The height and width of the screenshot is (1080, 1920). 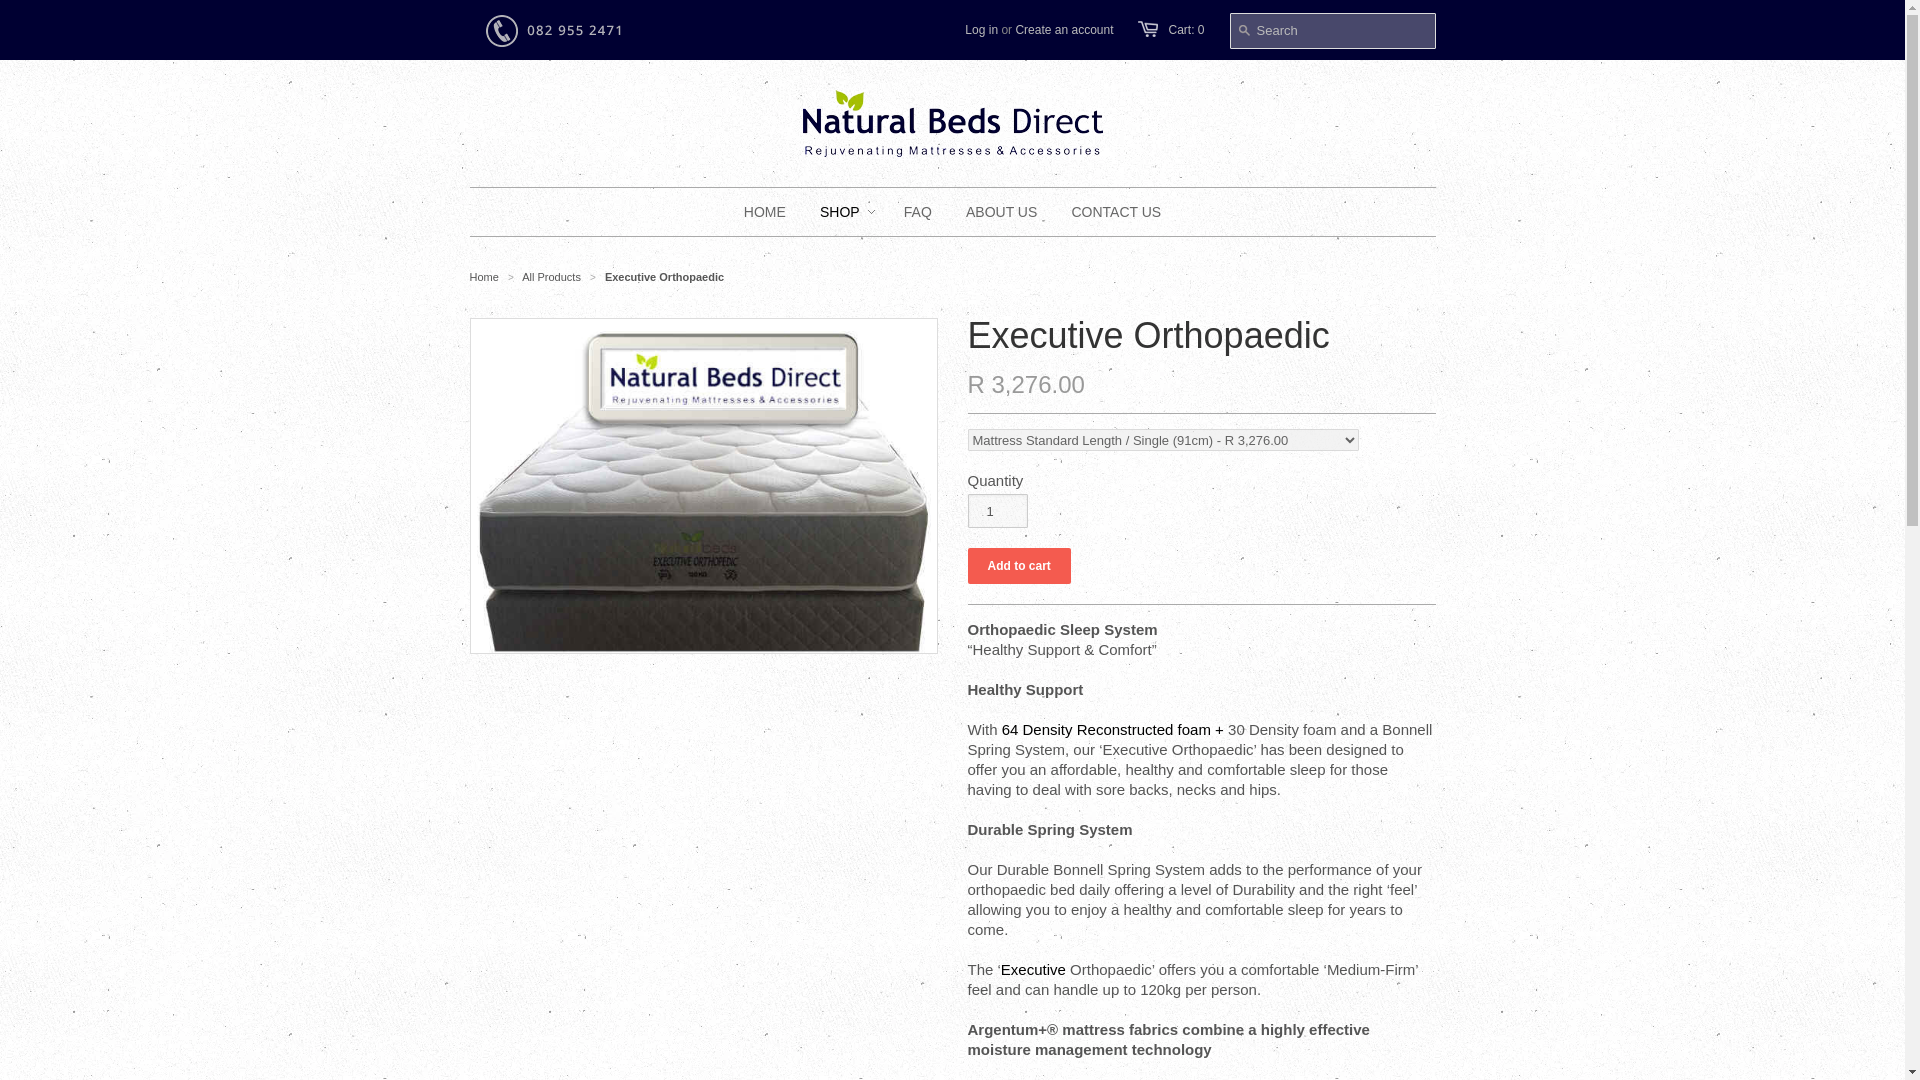 What do you see at coordinates (1019, 566) in the screenshot?
I see `Add to cart` at bounding box center [1019, 566].